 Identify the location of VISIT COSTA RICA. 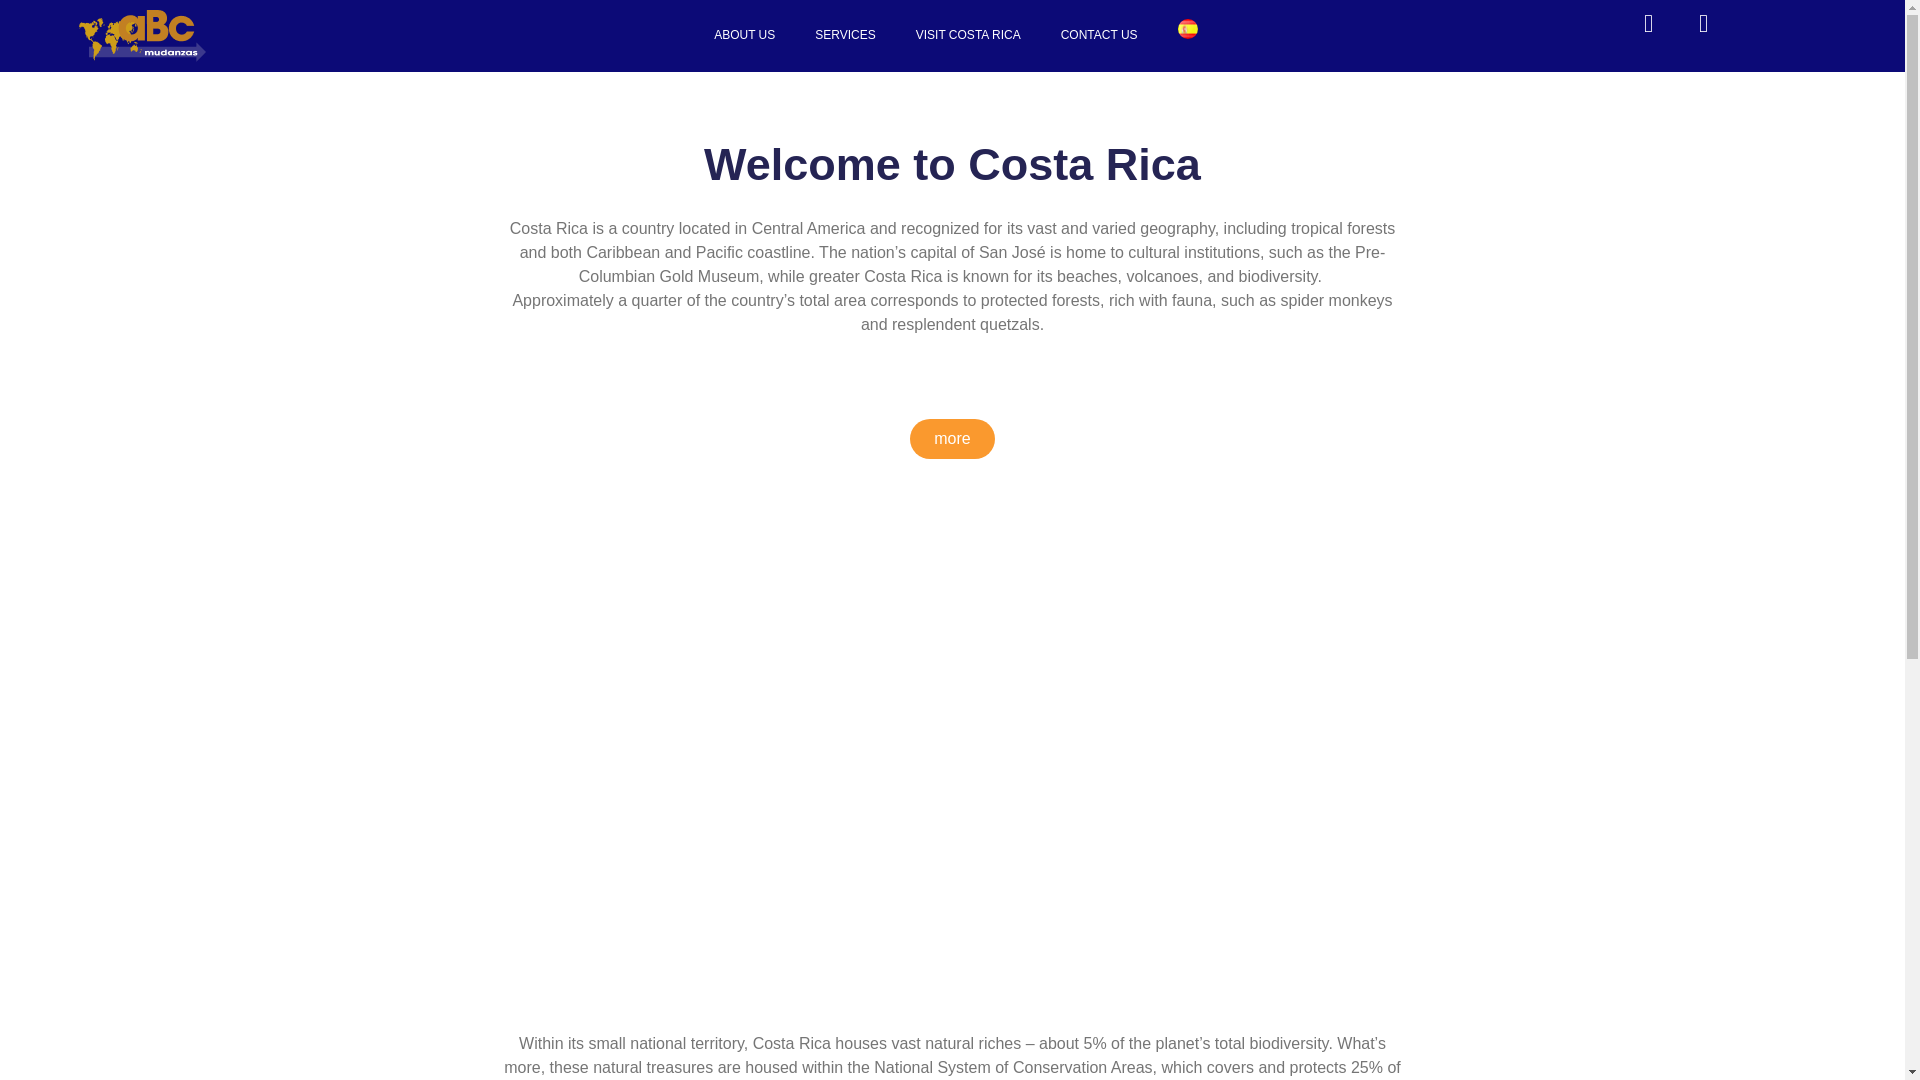
(968, 34).